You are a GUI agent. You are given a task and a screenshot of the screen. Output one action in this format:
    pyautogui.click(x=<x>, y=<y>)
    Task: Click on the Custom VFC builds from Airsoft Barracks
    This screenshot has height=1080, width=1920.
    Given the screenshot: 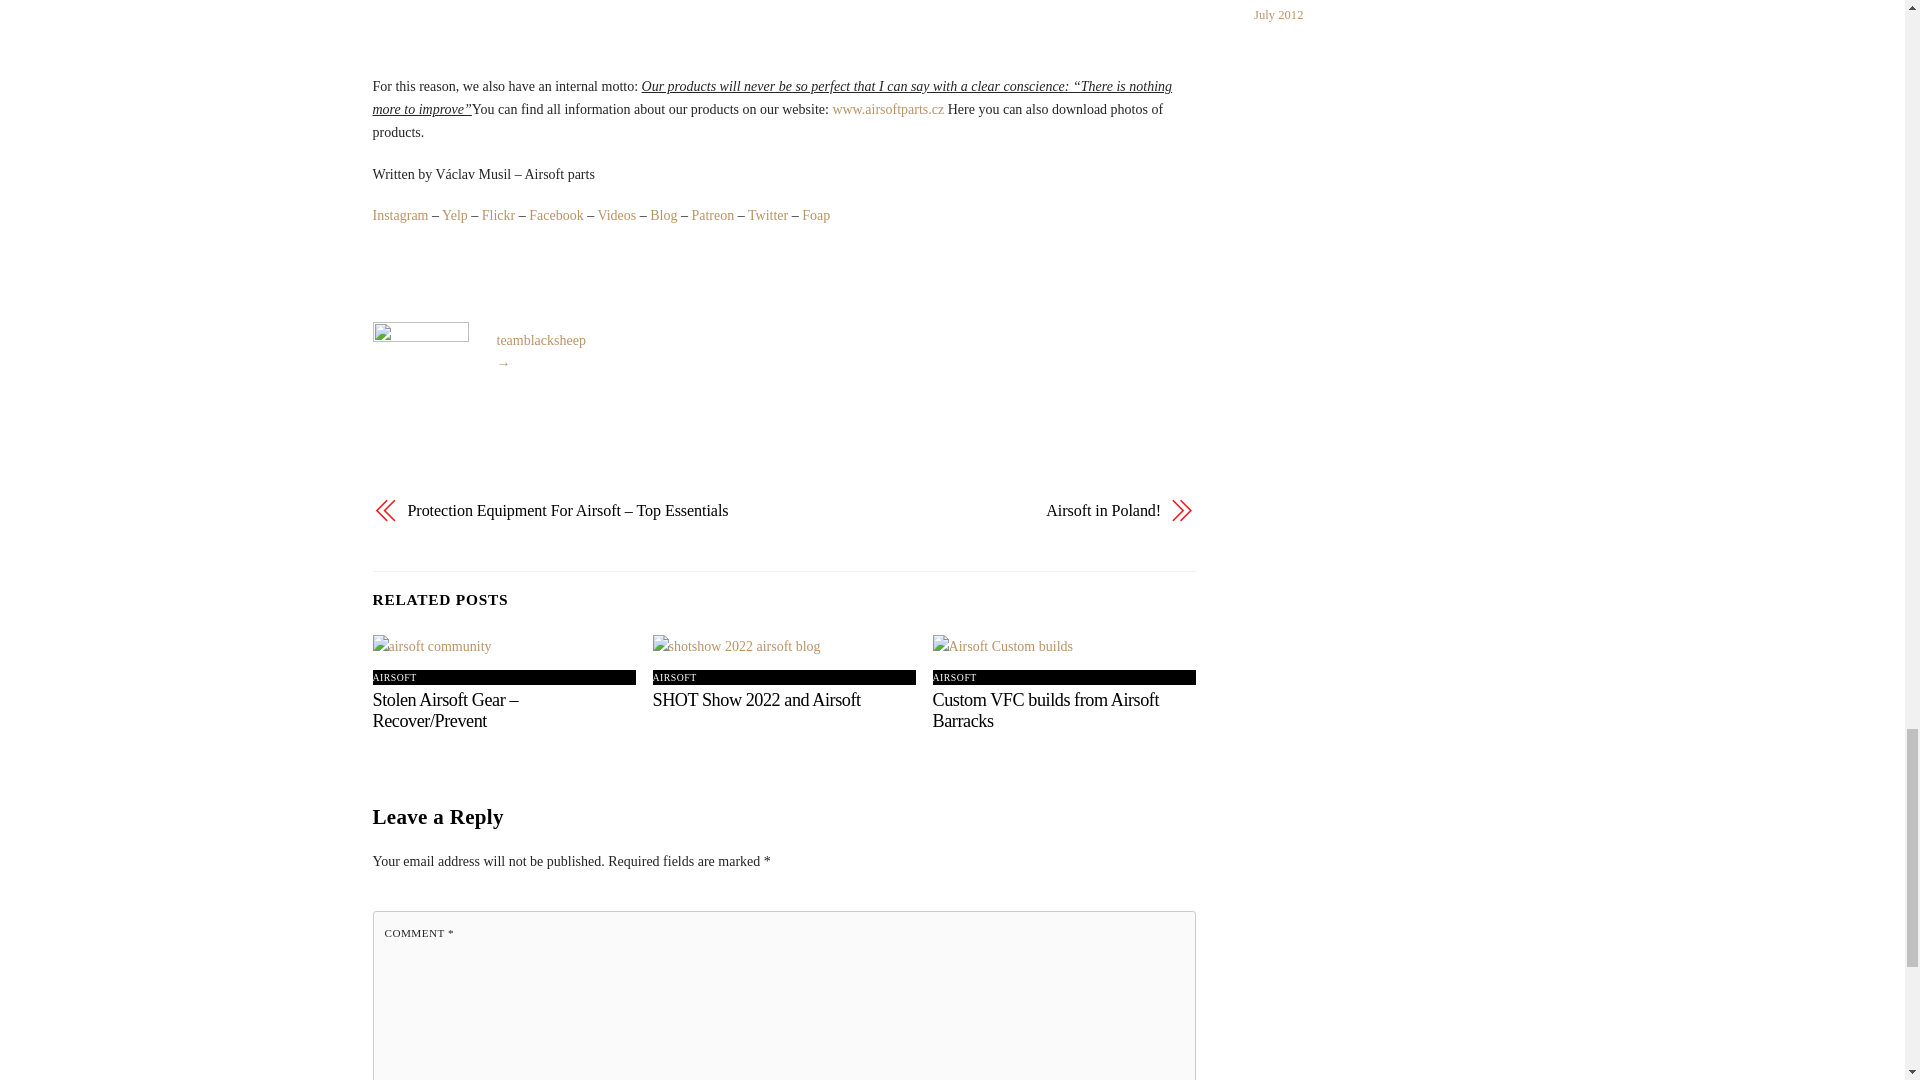 What is the action you would take?
    pyautogui.click(x=1046, y=710)
    